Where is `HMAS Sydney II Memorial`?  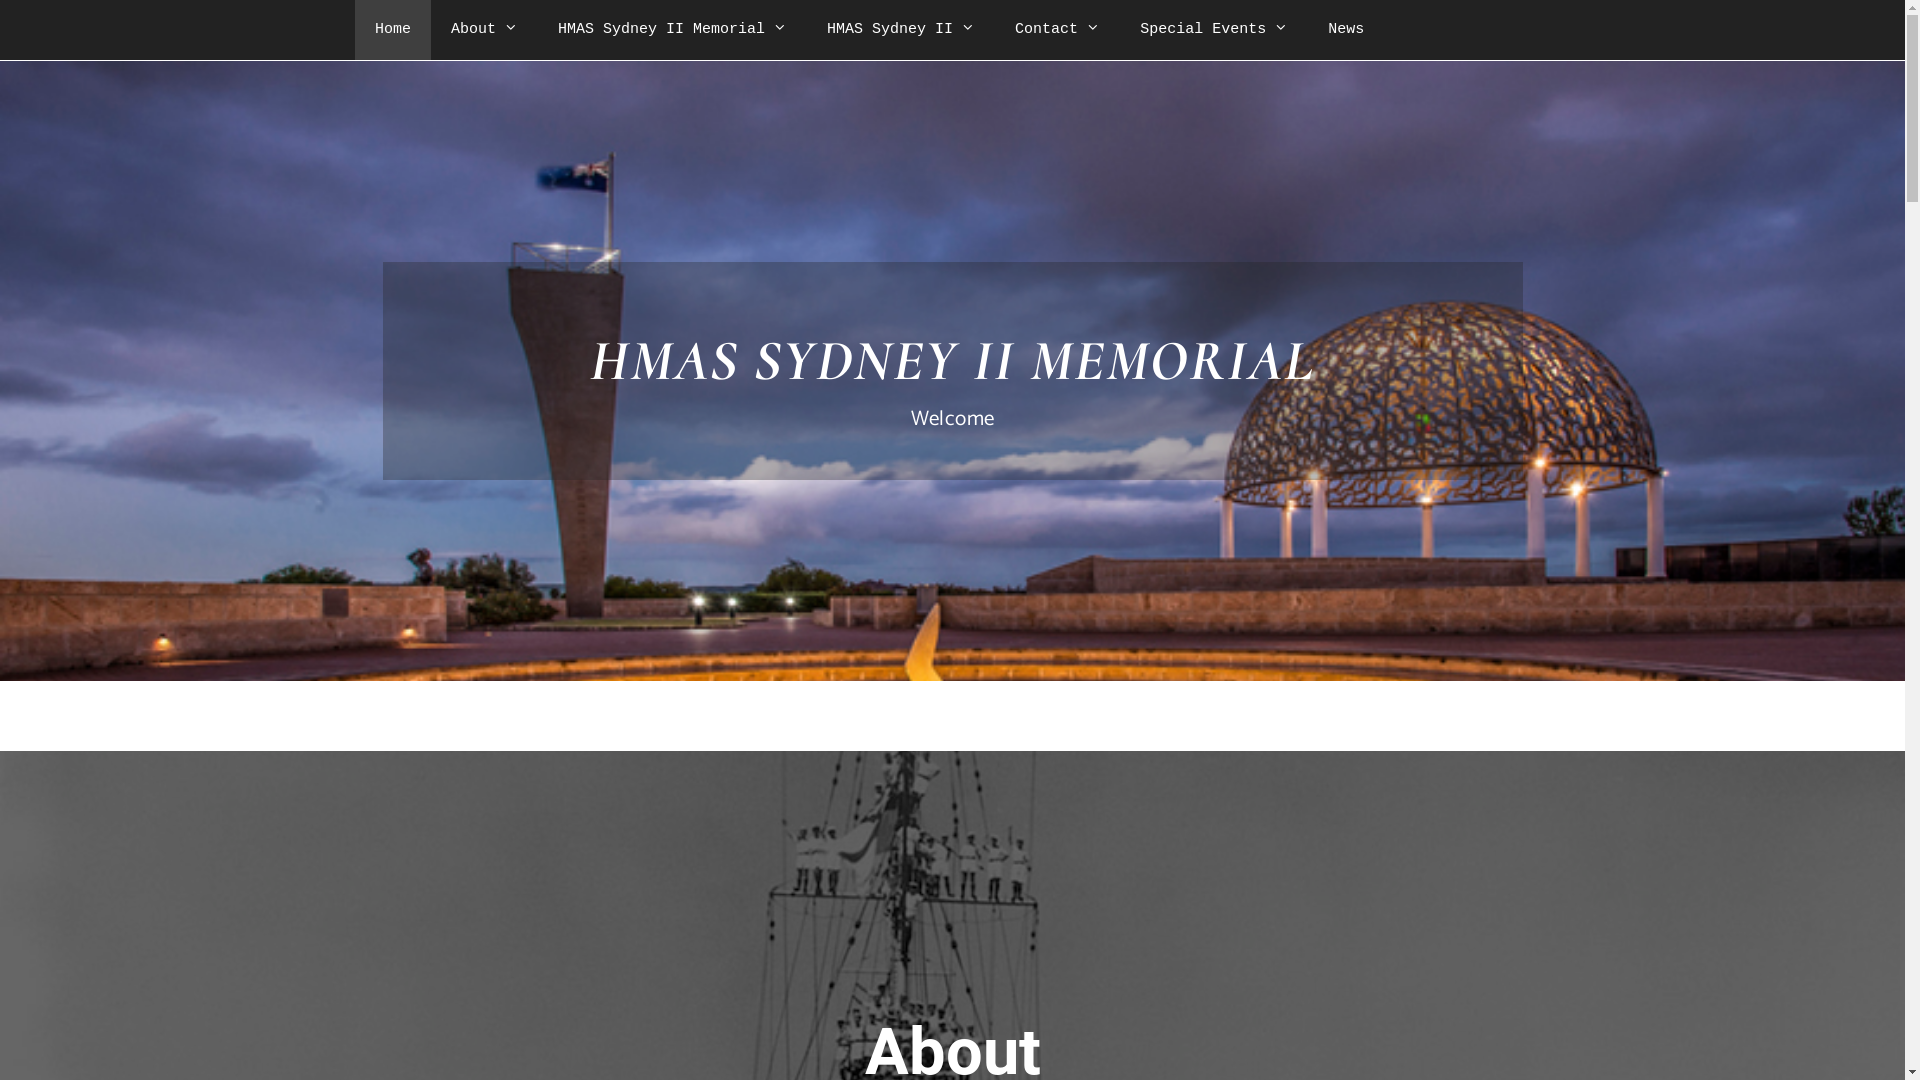
HMAS Sydney II Memorial is located at coordinates (672, 30).